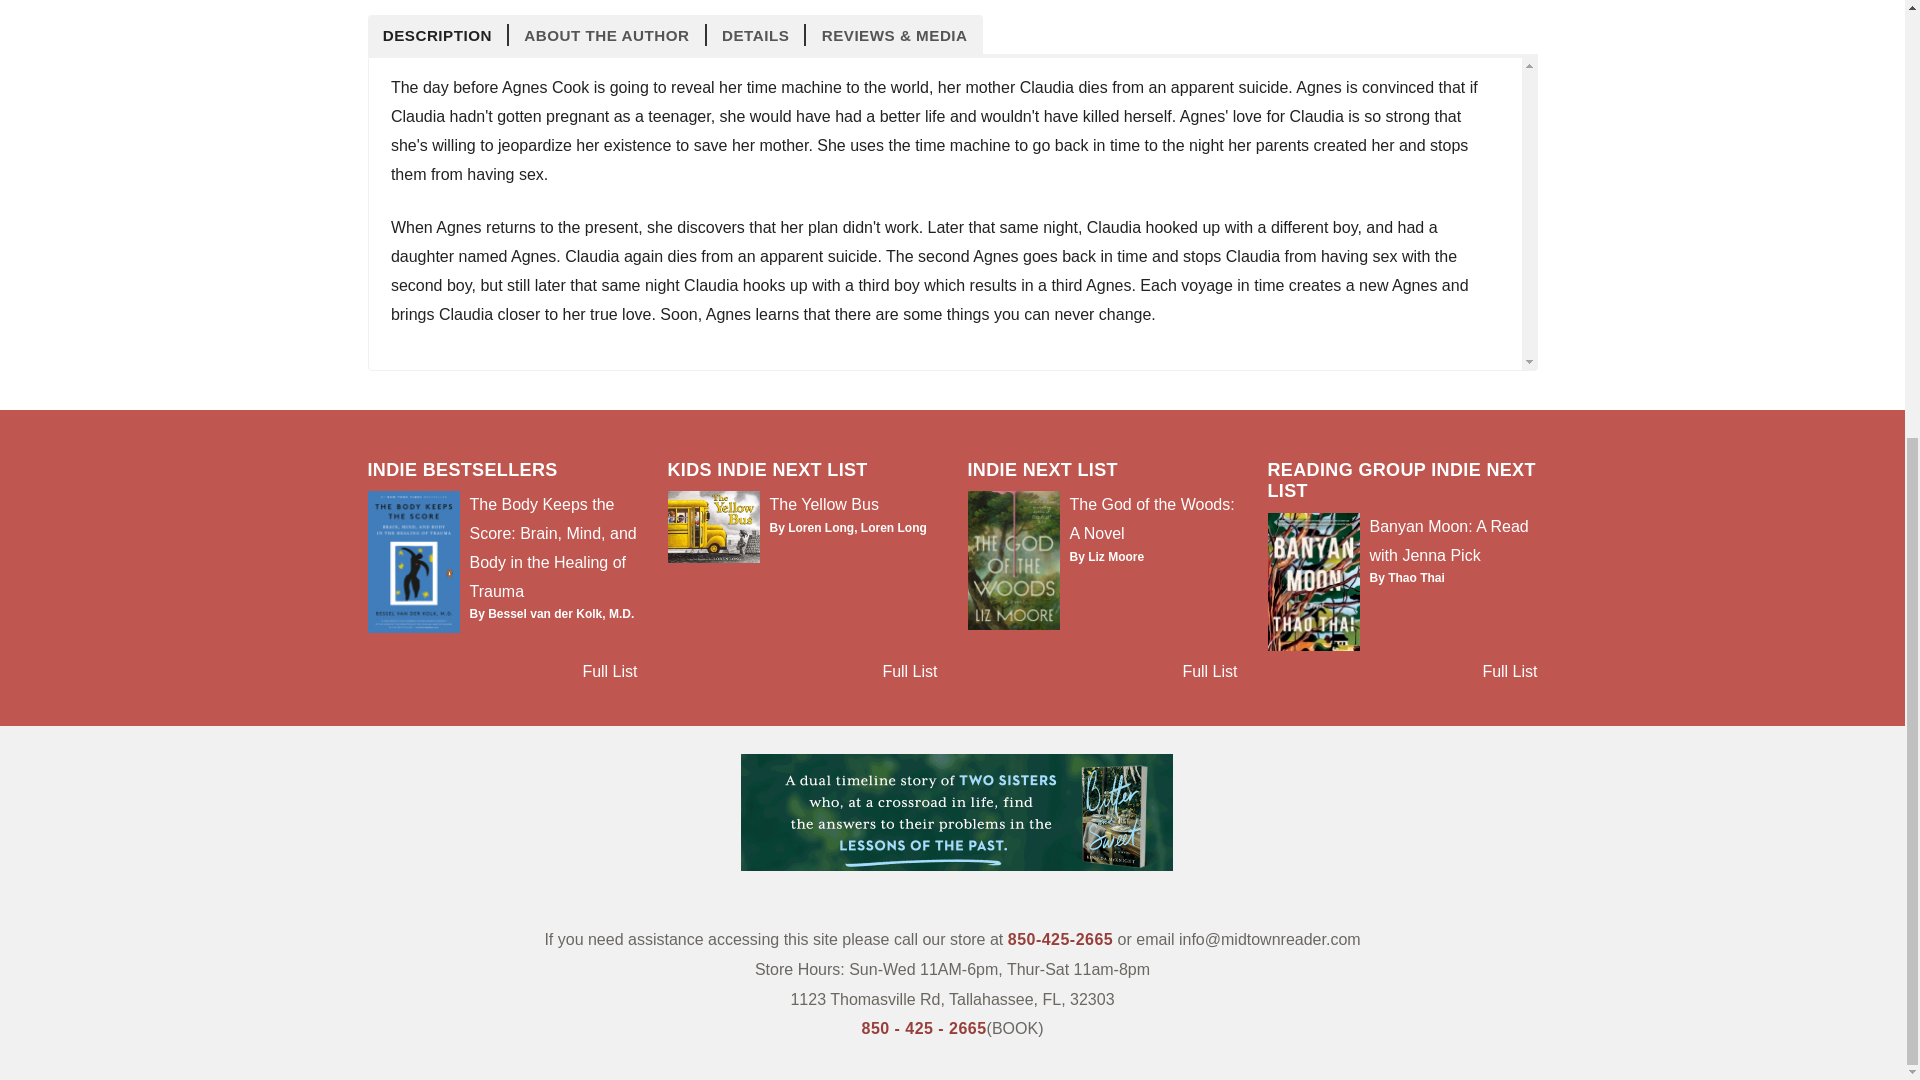 Image resolution: width=1920 pixels, height=1080 pixels. I want to click on DESCRIPTION, so click(439, 34).